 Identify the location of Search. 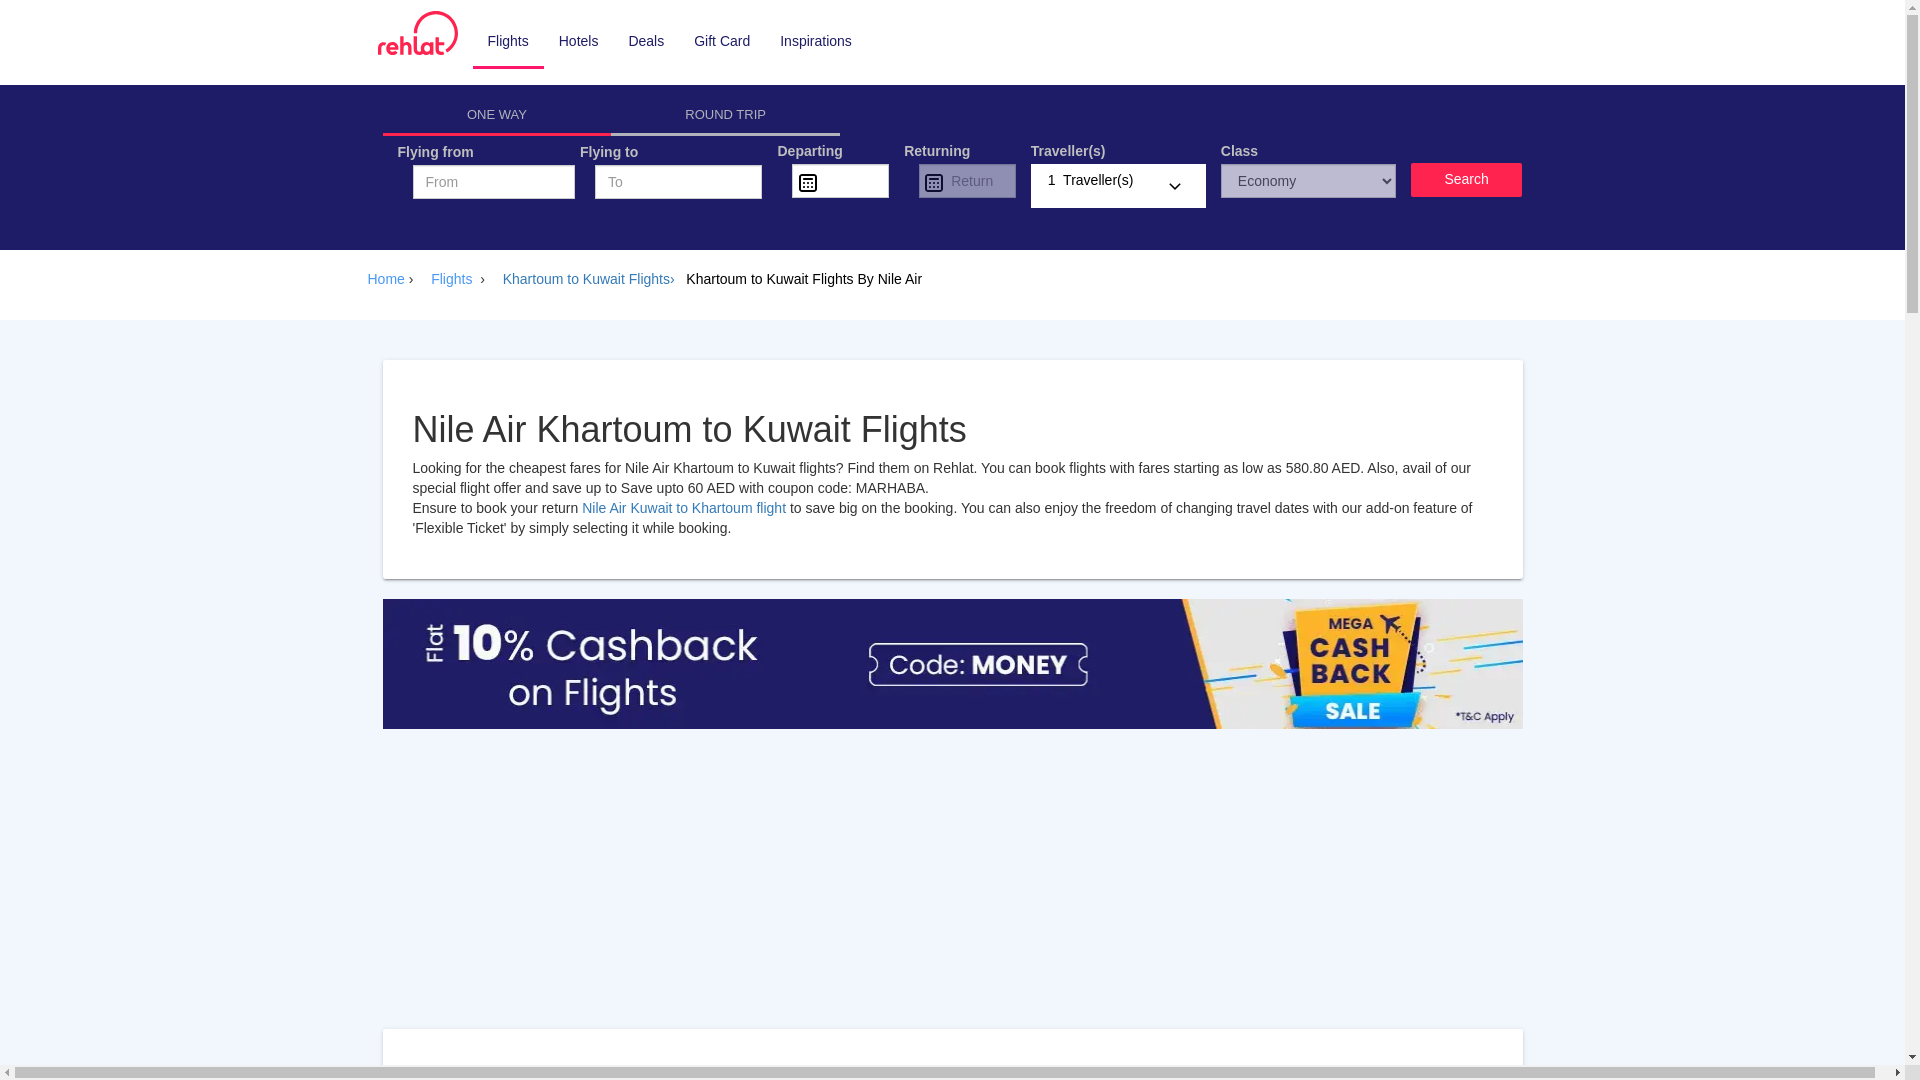
(1466, 180).